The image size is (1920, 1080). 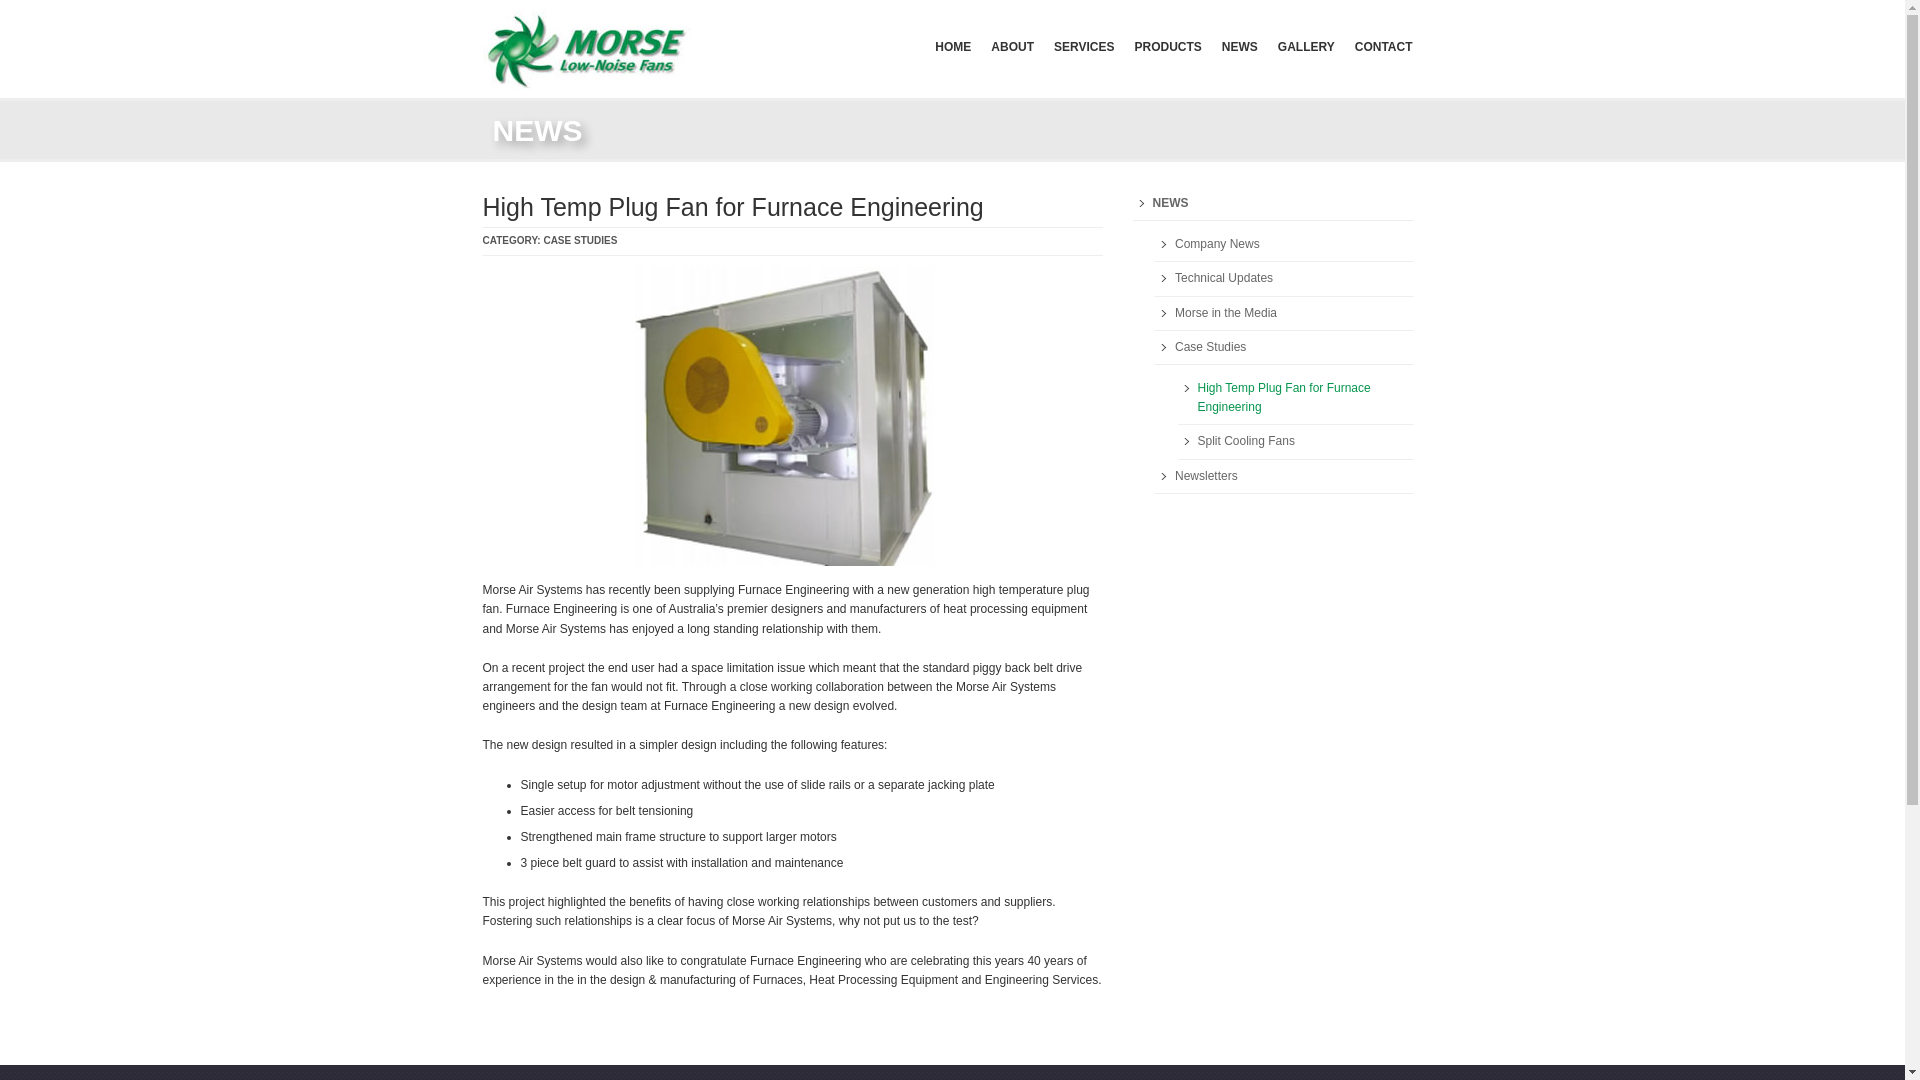 I want to click on Case Studies, so click(x=1284, y=348).